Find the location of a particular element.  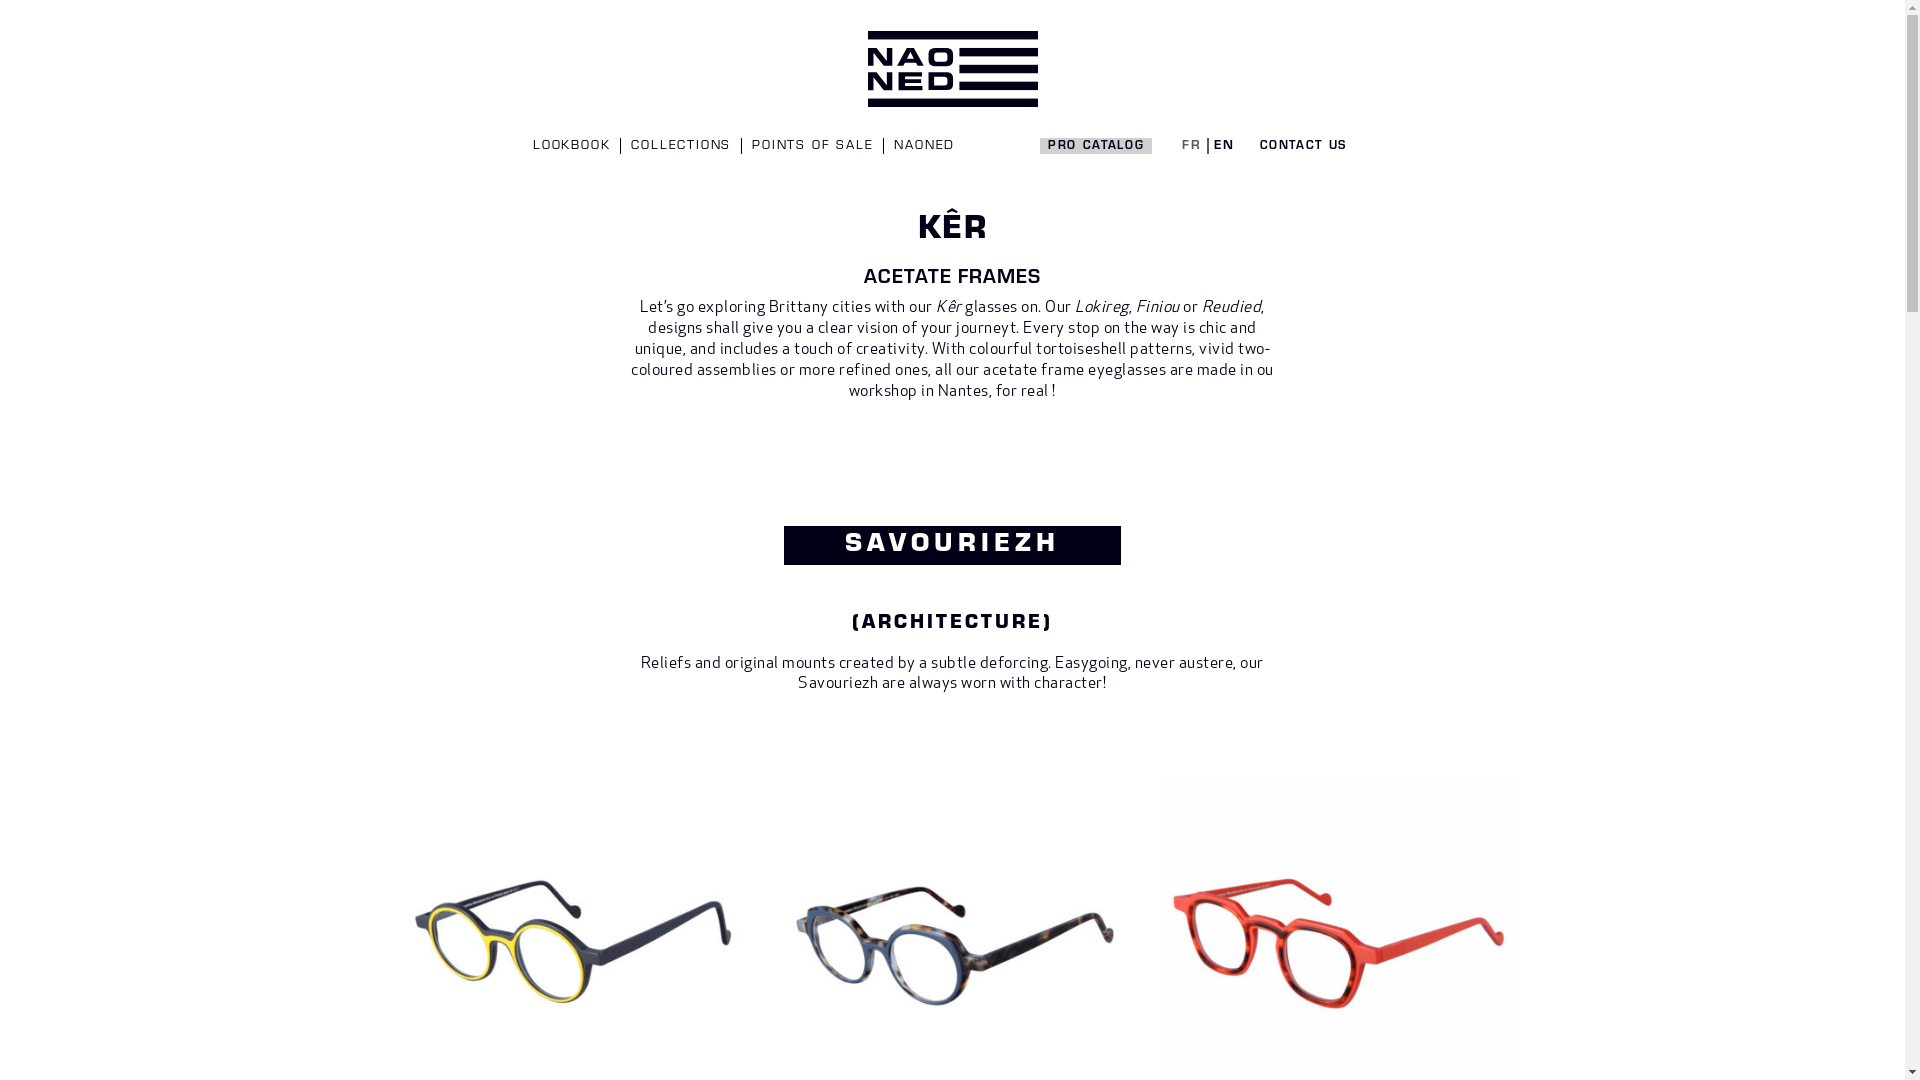

NAONED is located at coordinates (924, 146).